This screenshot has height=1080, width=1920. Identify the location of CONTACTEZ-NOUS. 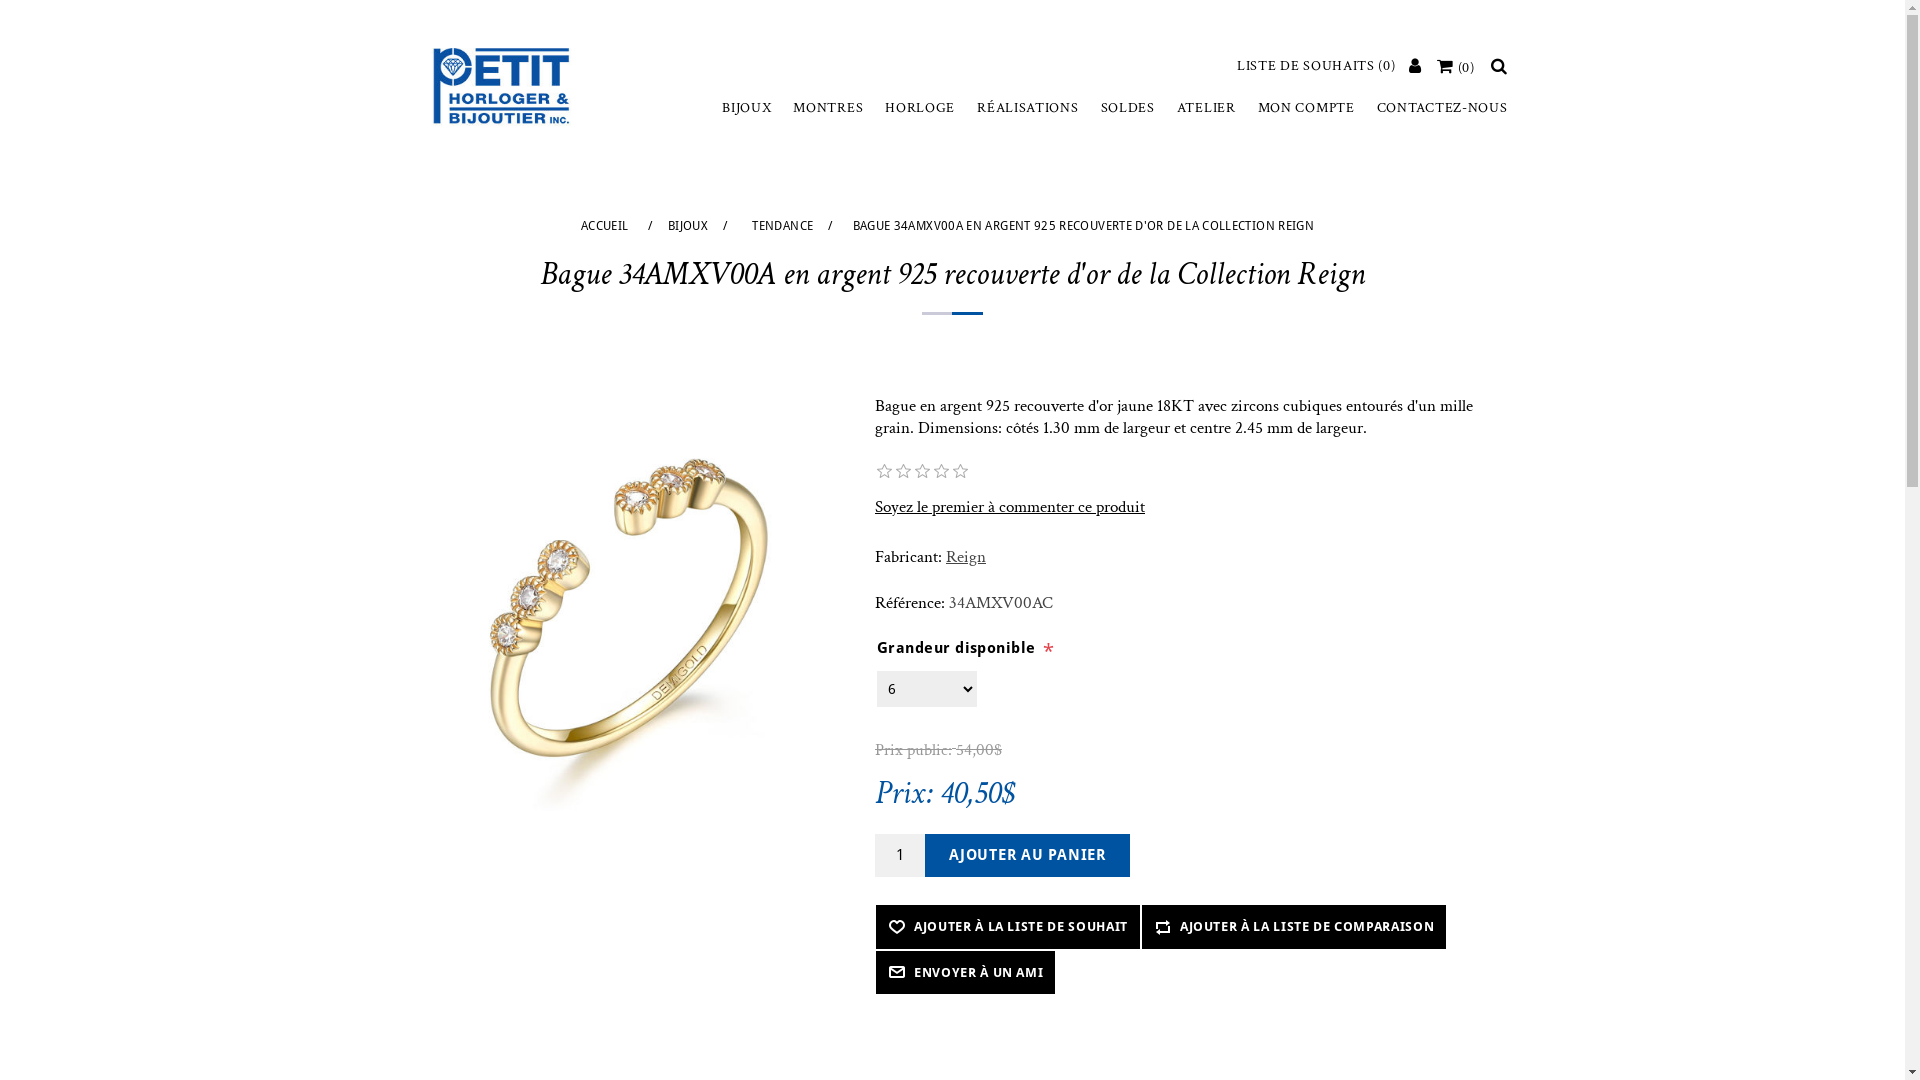
(1442, 108).